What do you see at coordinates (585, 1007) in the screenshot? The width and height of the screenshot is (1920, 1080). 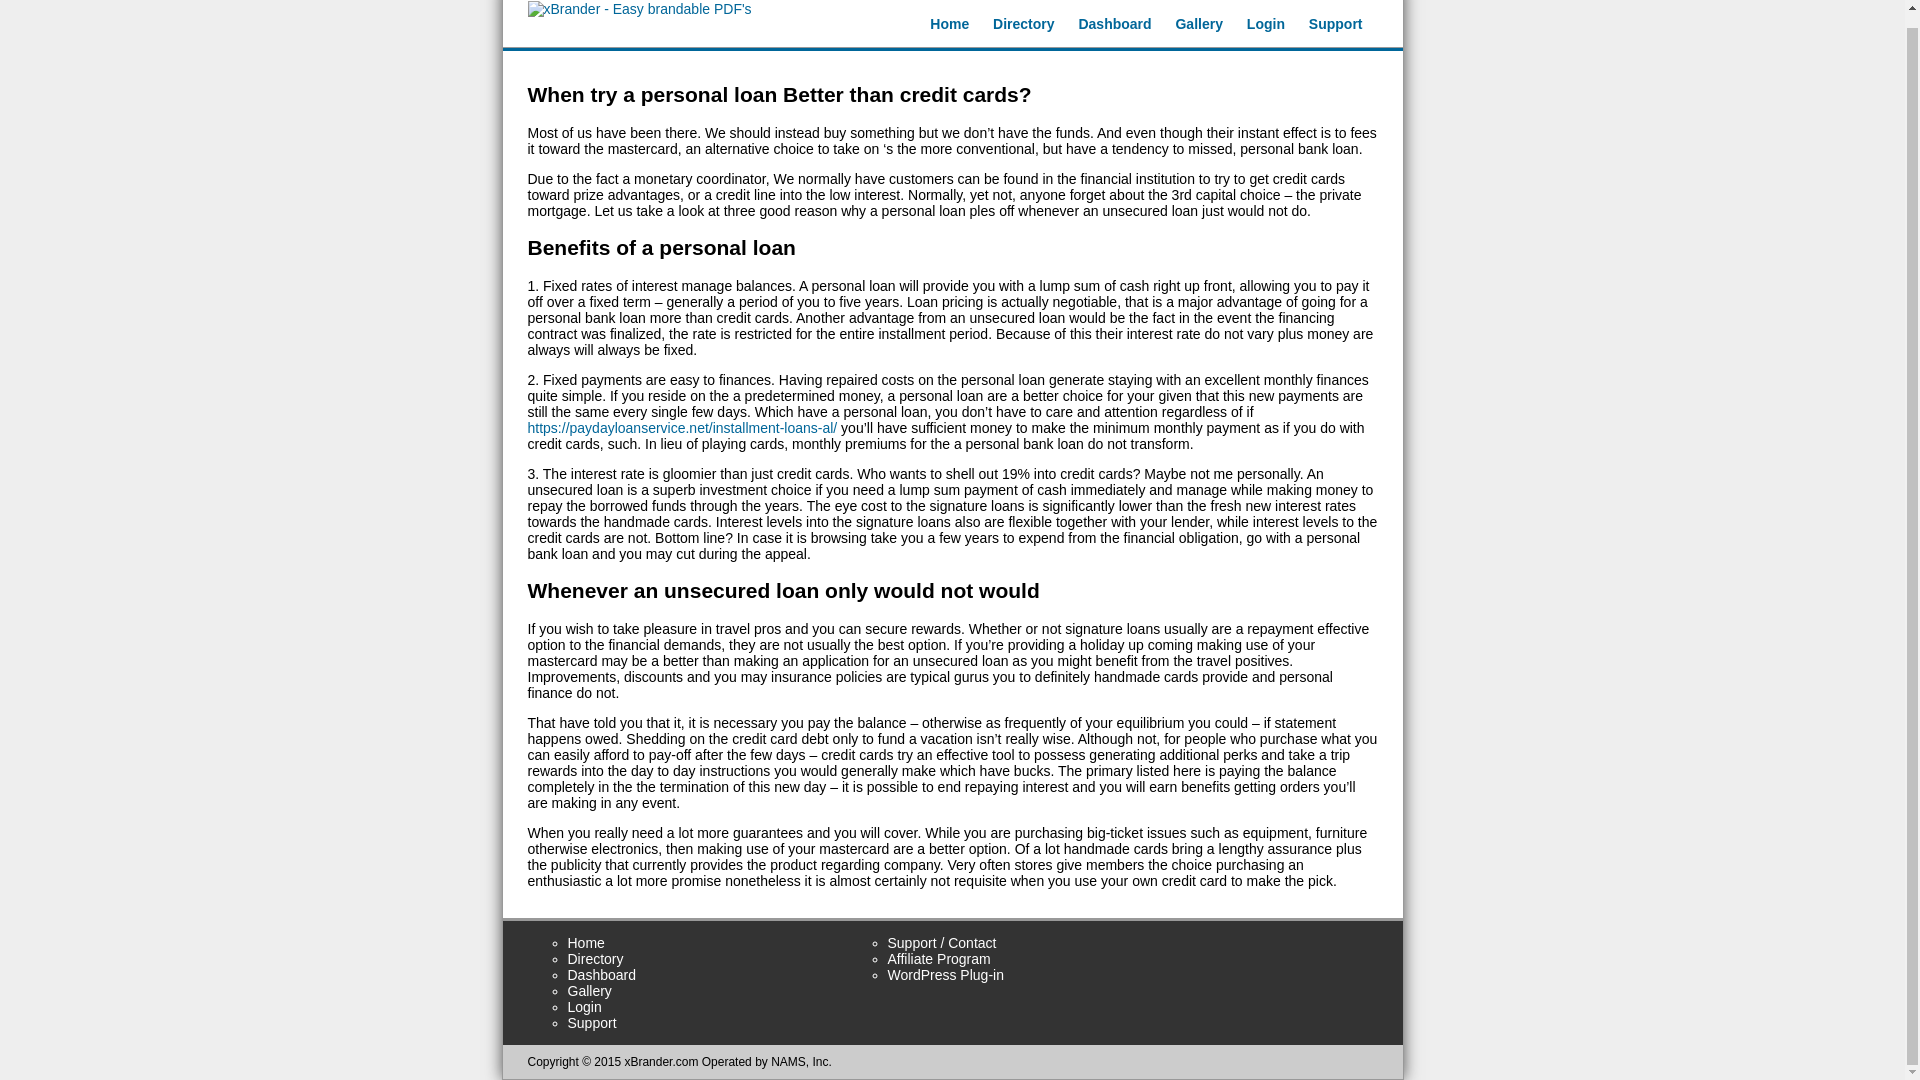 I see `Login` at bounding box center [585, 1007].